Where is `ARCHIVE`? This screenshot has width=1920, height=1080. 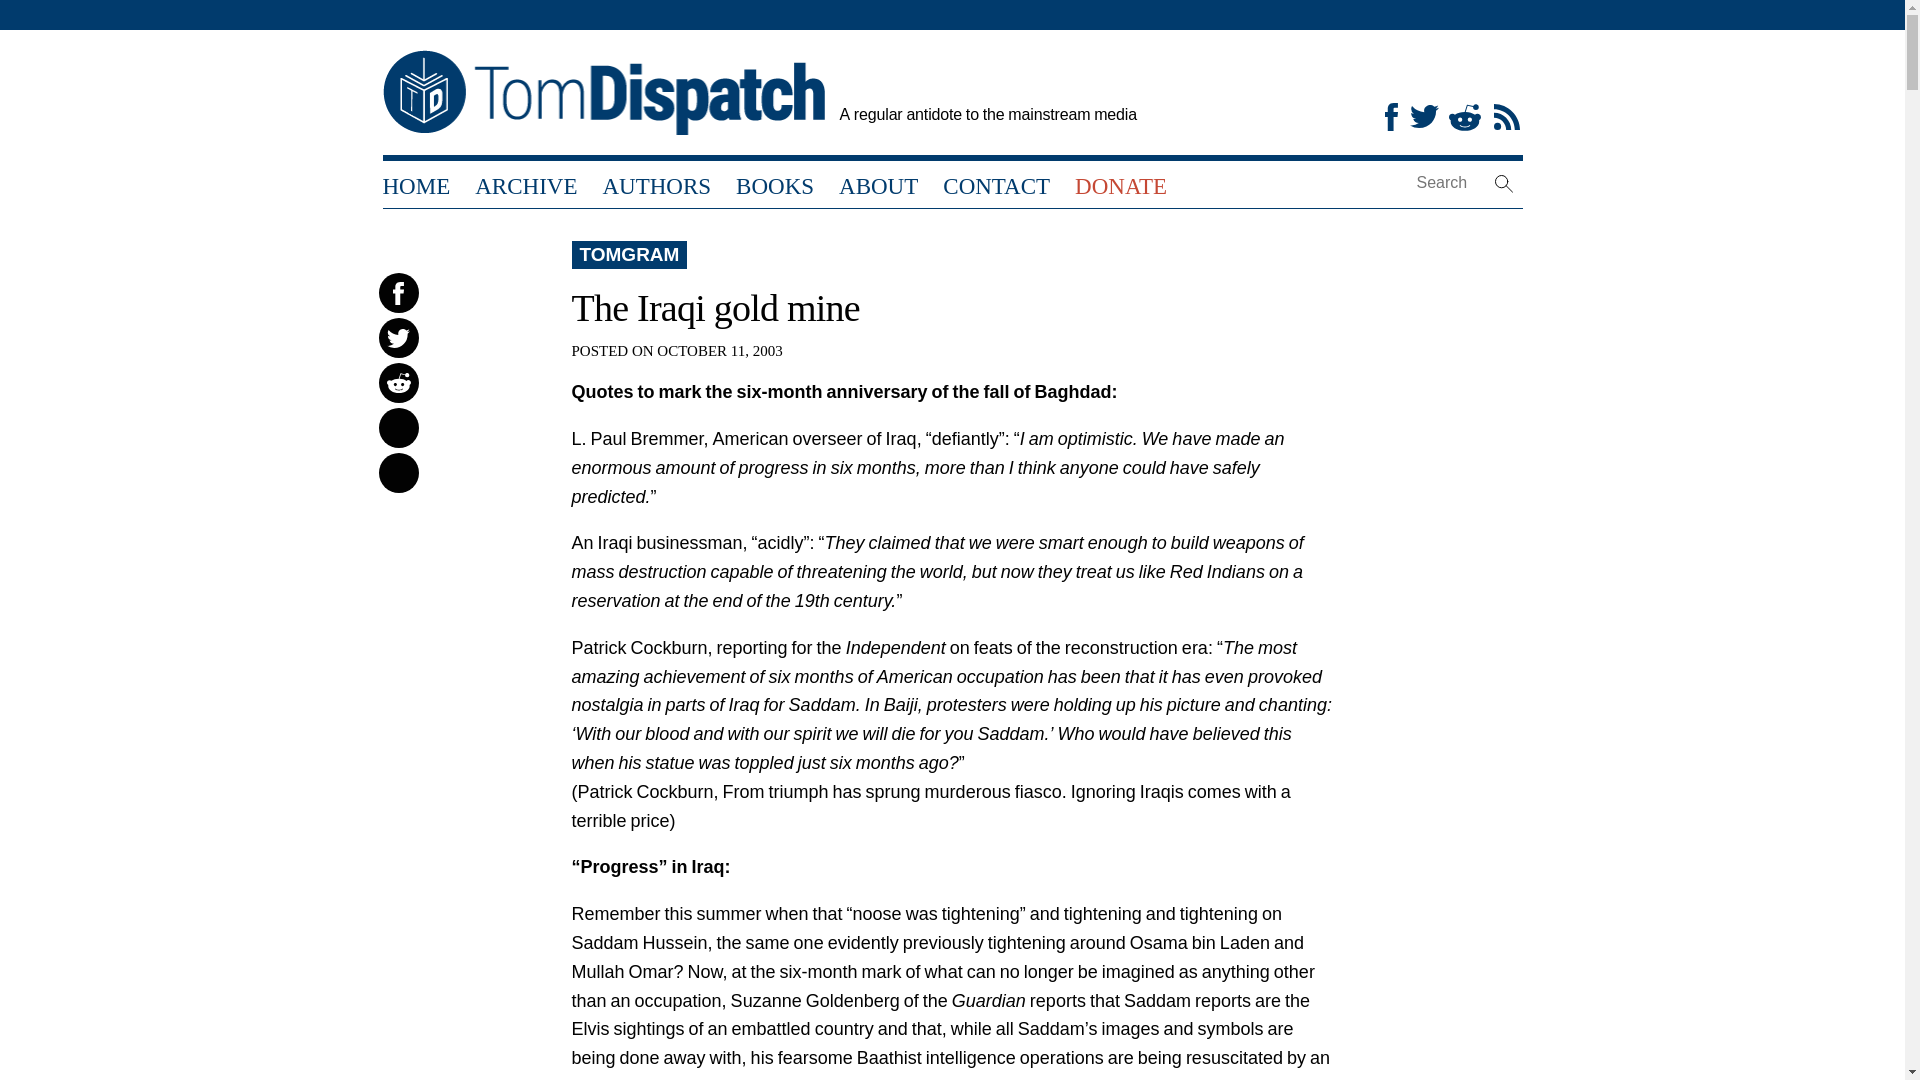
ARCHIVE is located at coordinates (526, 184).